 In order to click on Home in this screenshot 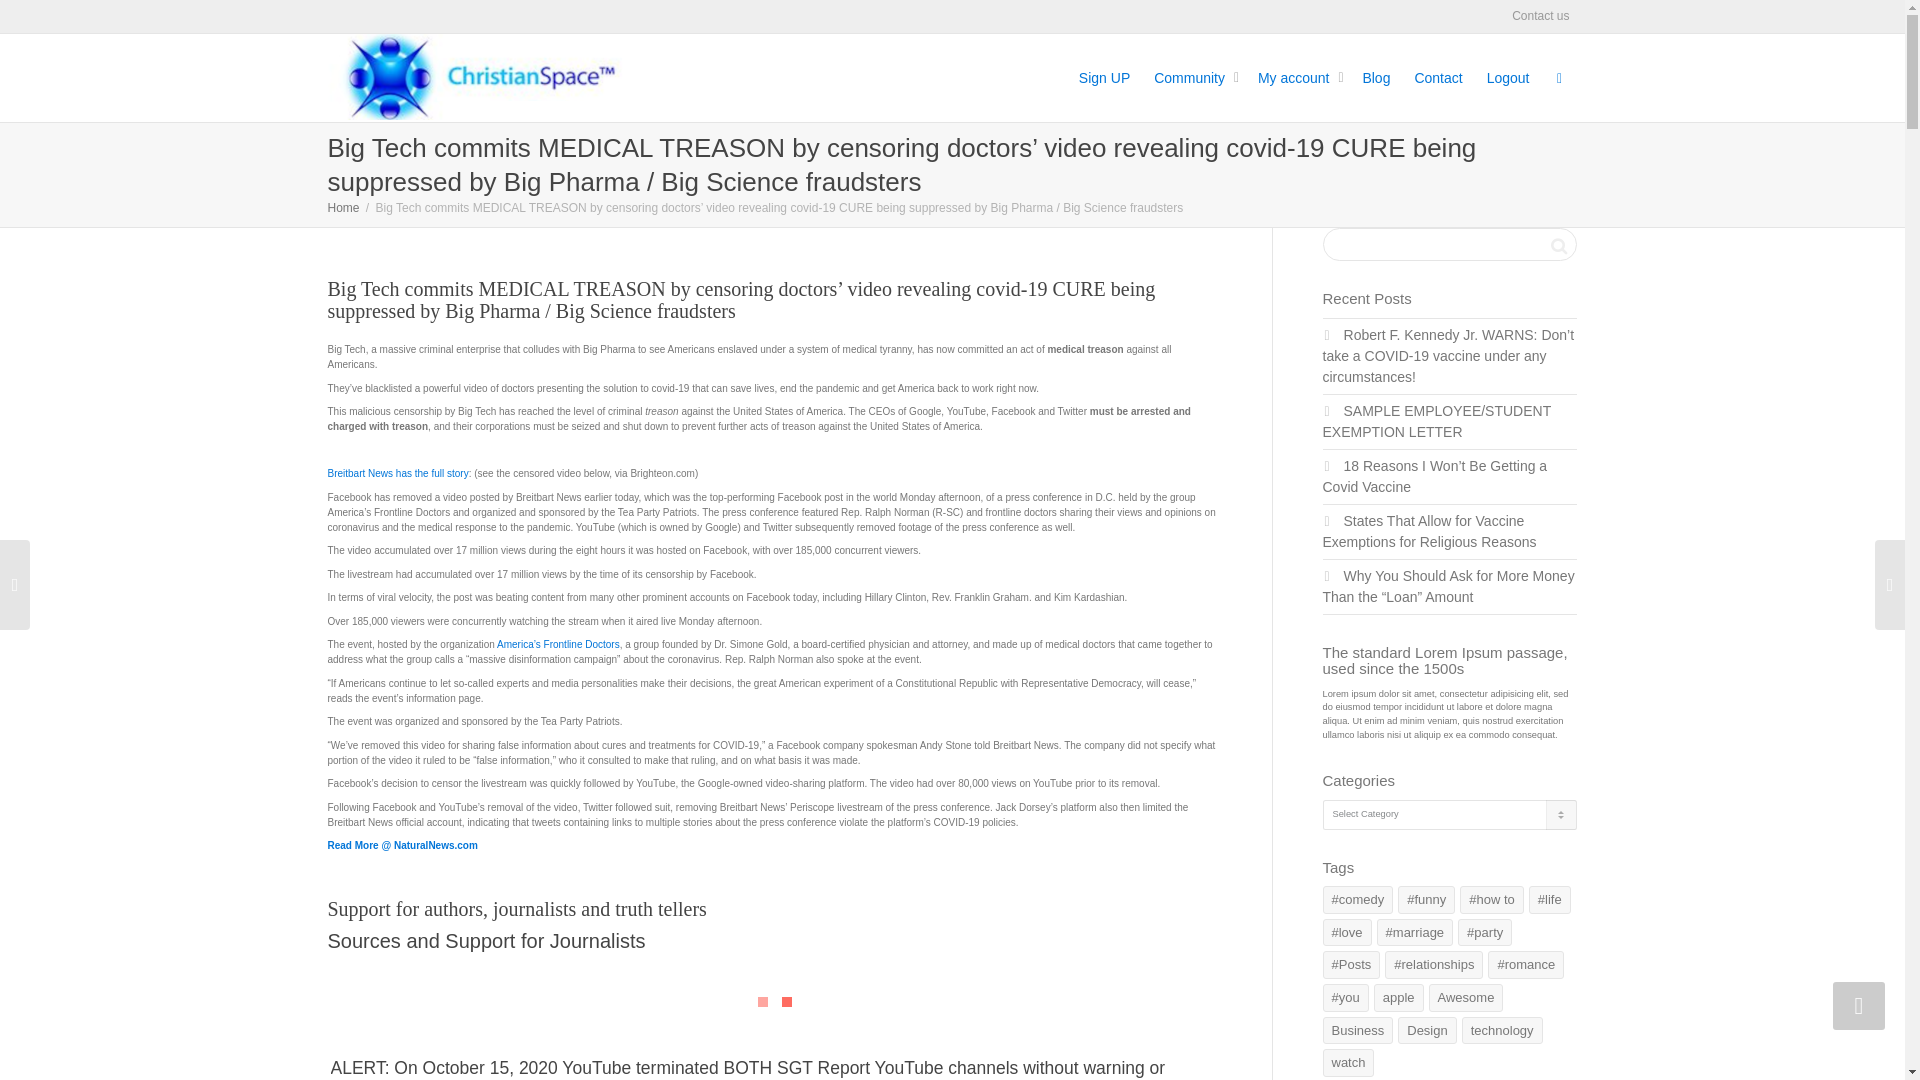, I will do `click(344, 207)`.